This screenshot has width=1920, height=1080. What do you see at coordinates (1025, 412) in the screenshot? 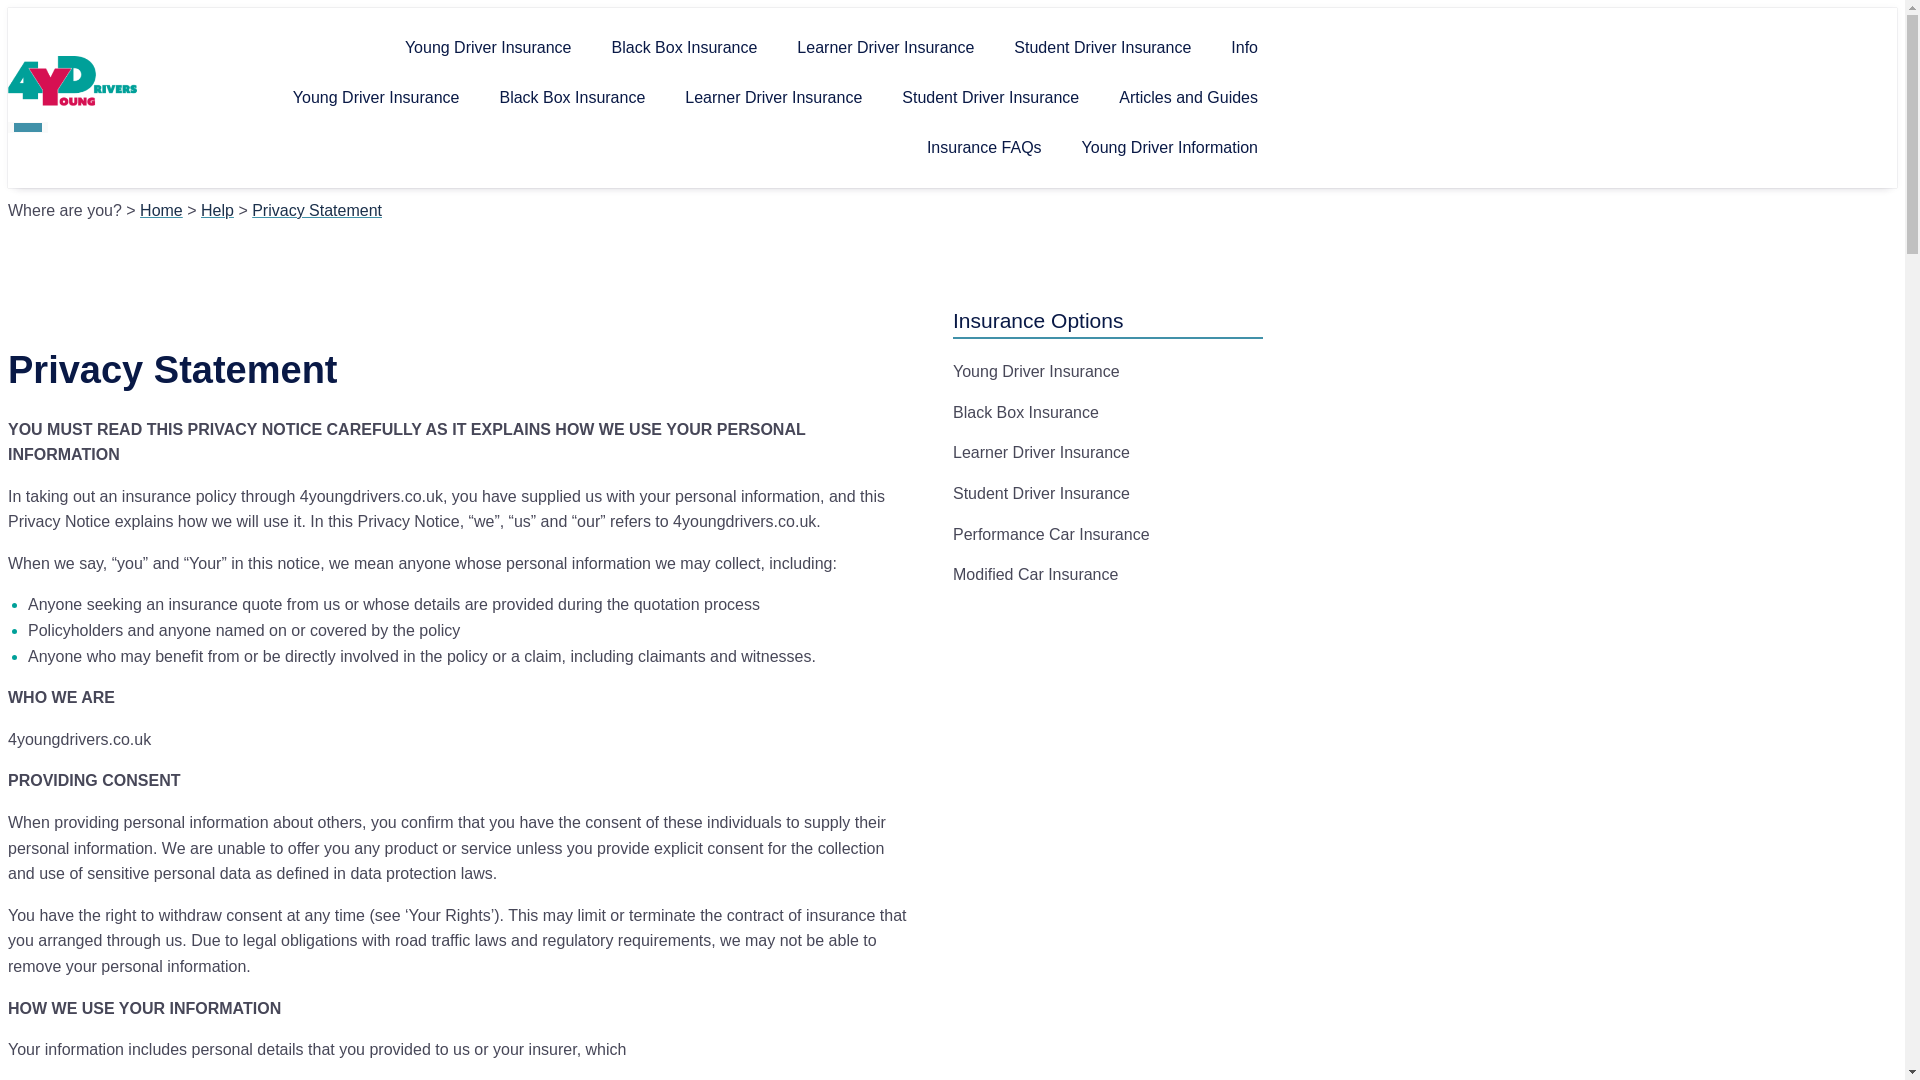
I see `Black Box Insurance` at bounding box center [1025, 412].